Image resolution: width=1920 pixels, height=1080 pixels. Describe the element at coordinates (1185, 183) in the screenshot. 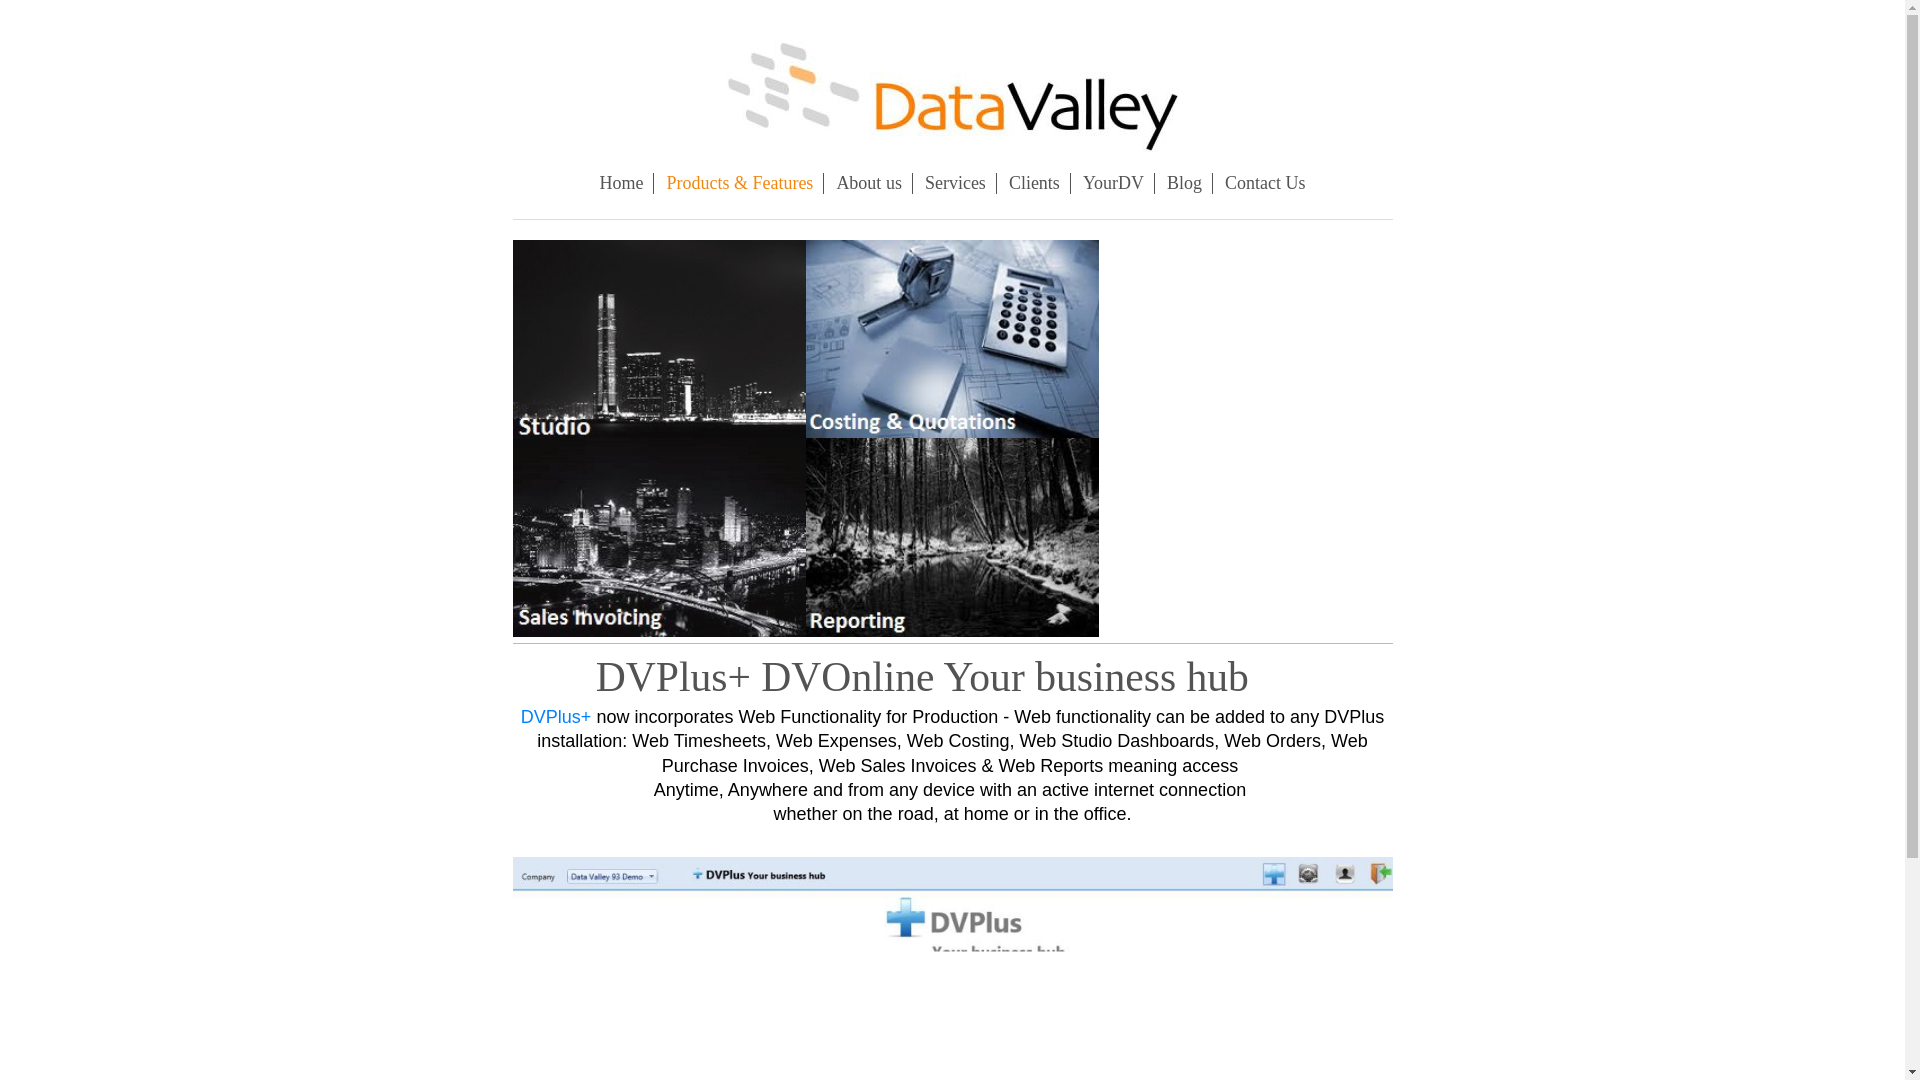

I see `Blog` at that location.